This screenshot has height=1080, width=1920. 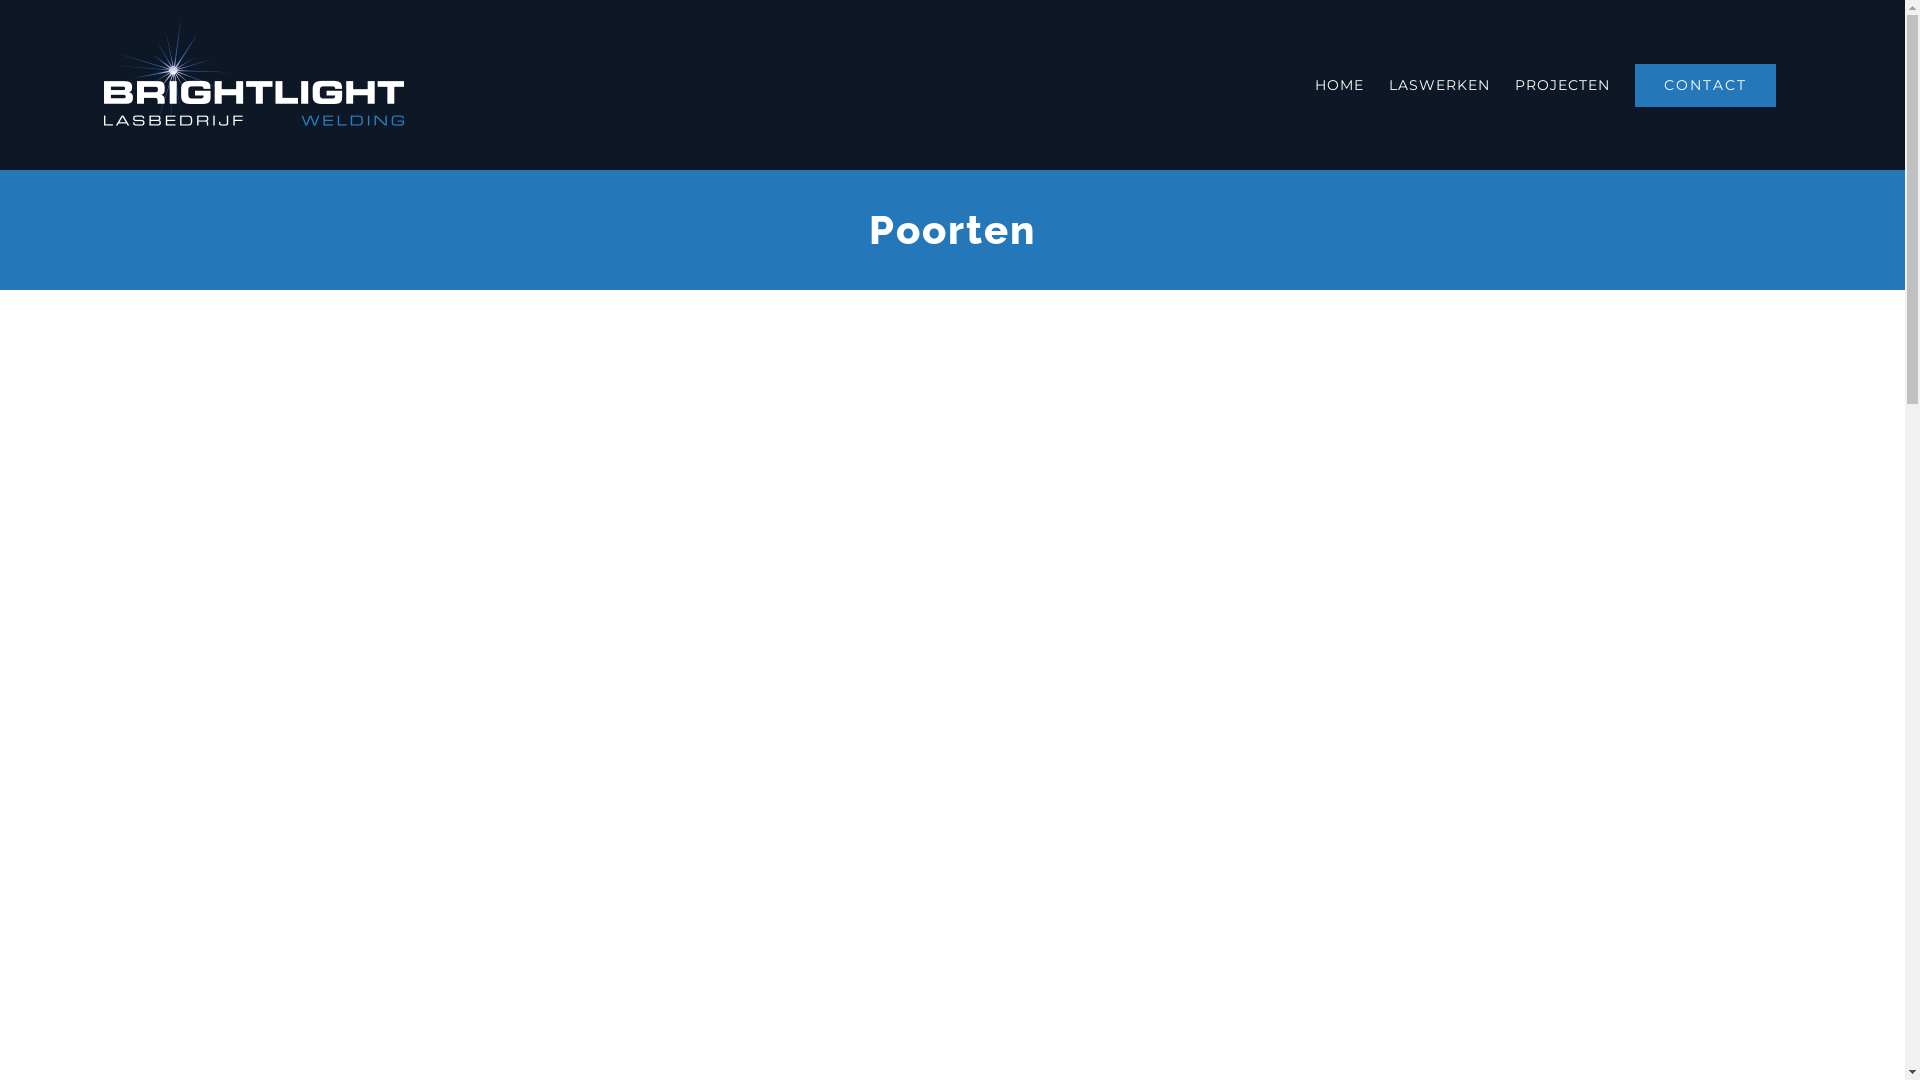 What do you see at coordinates (1562, 85) in the screenshot?
I see `PROJECTEN` at bounding box center [1562, 85].